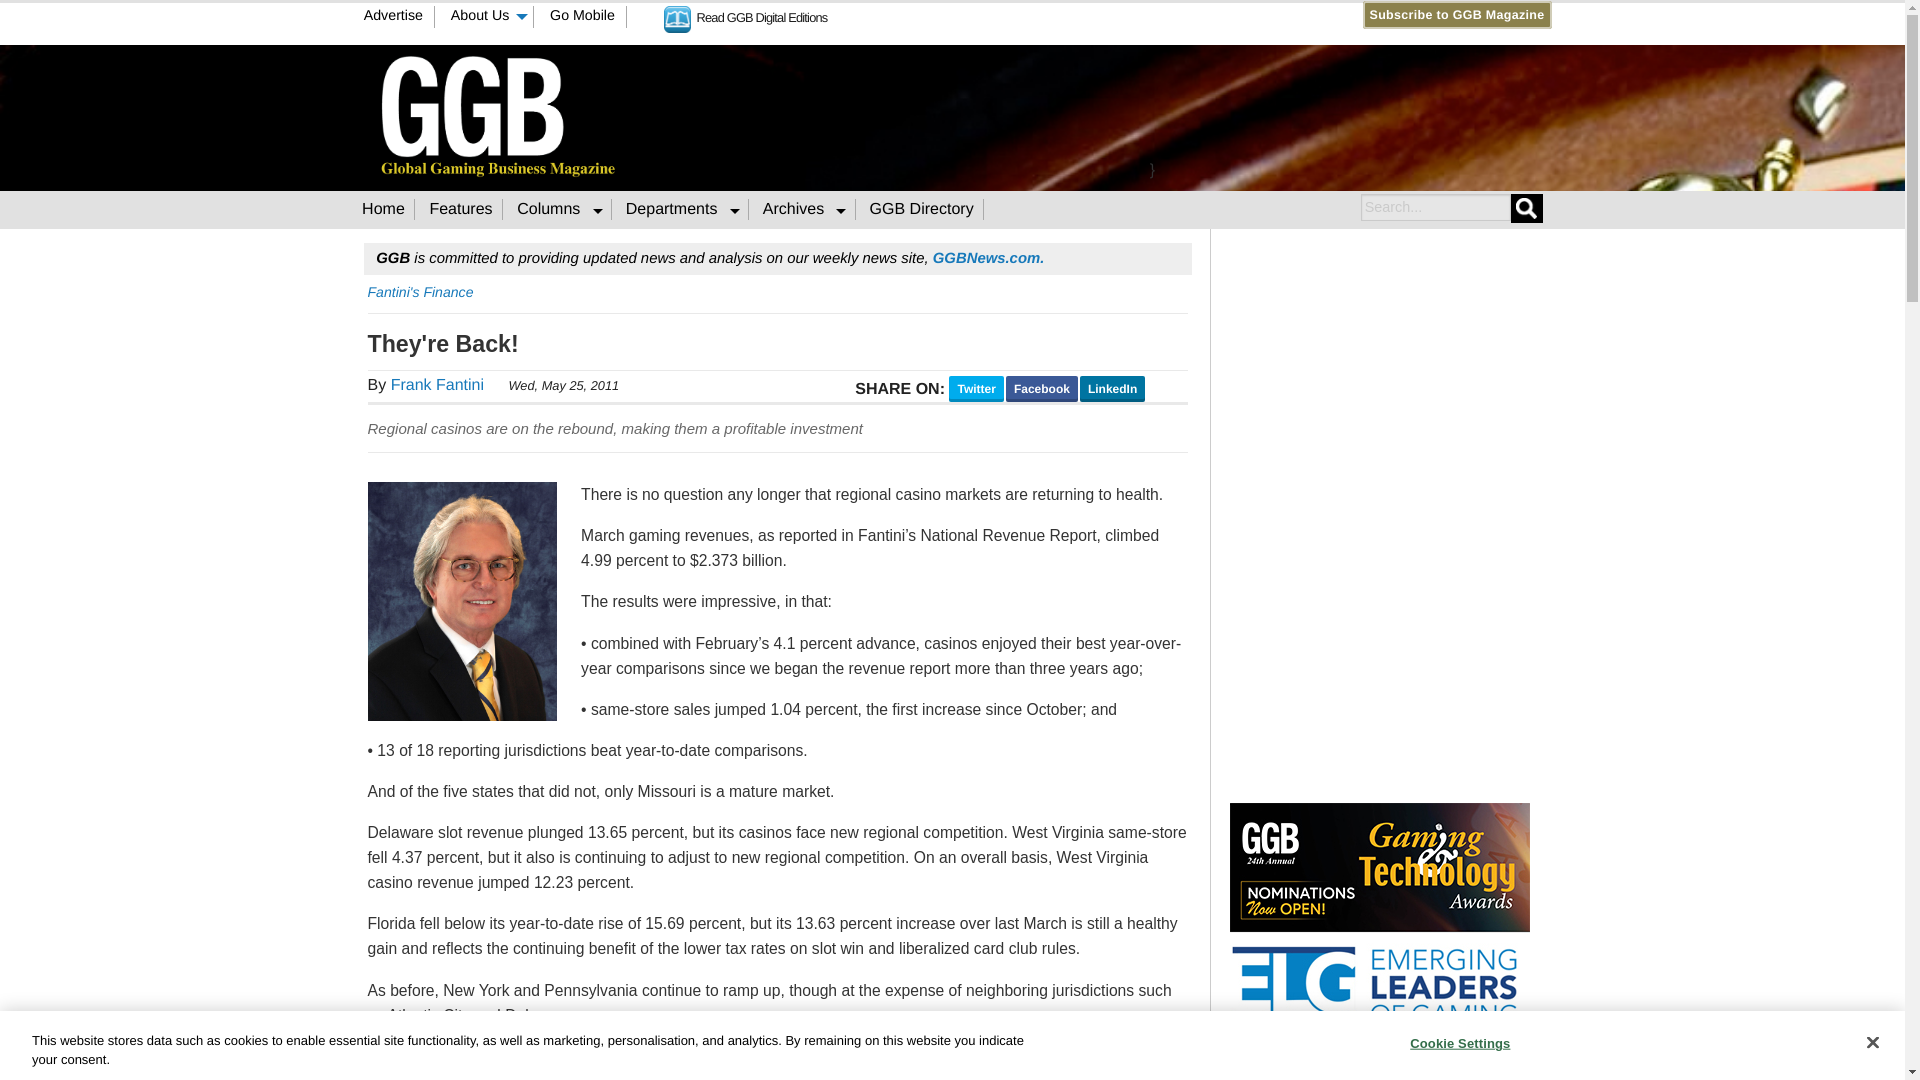 This screenshot has width=1920, height=1080. What do you see at coordinates (746, 16) in the screenshot?
I see `Read GGB Digital Editions` at bounding box center [746, 16].